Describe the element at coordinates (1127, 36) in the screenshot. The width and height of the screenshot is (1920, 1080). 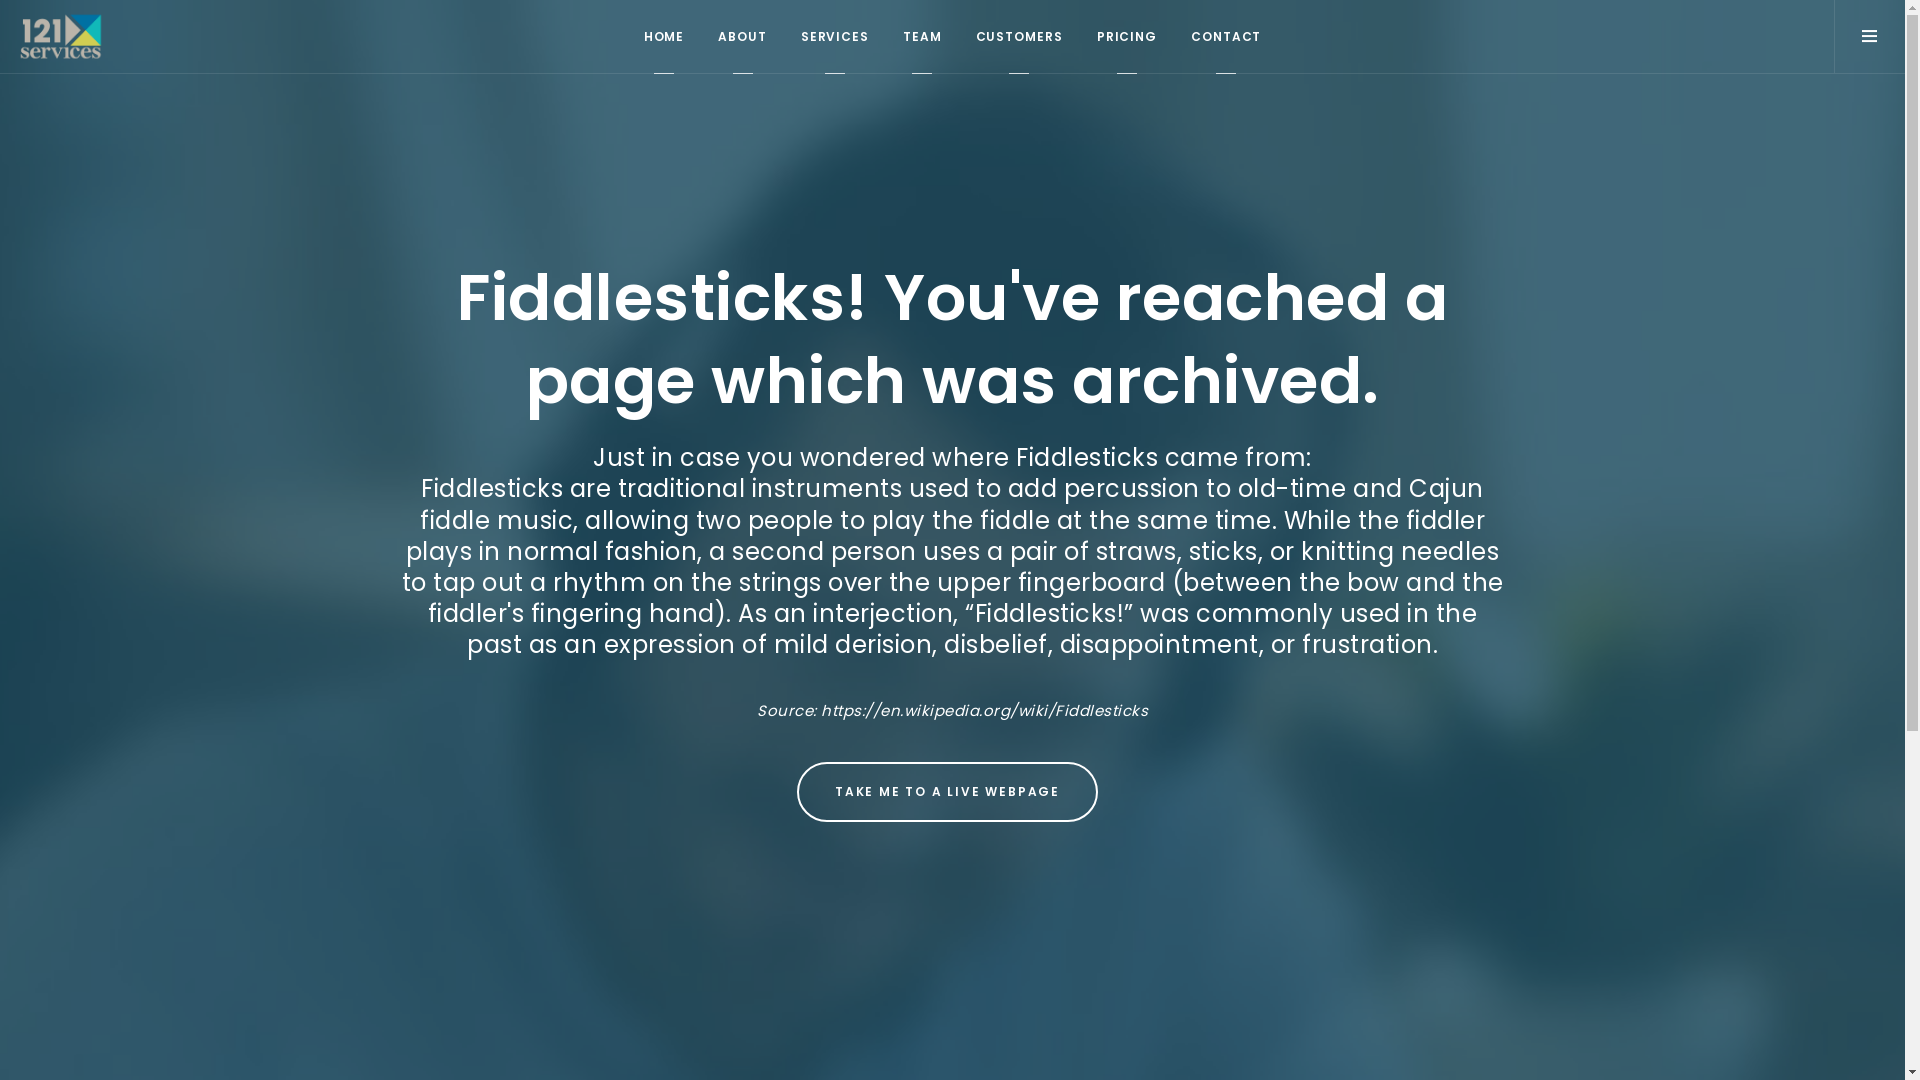
I see `PRICING` at that location.